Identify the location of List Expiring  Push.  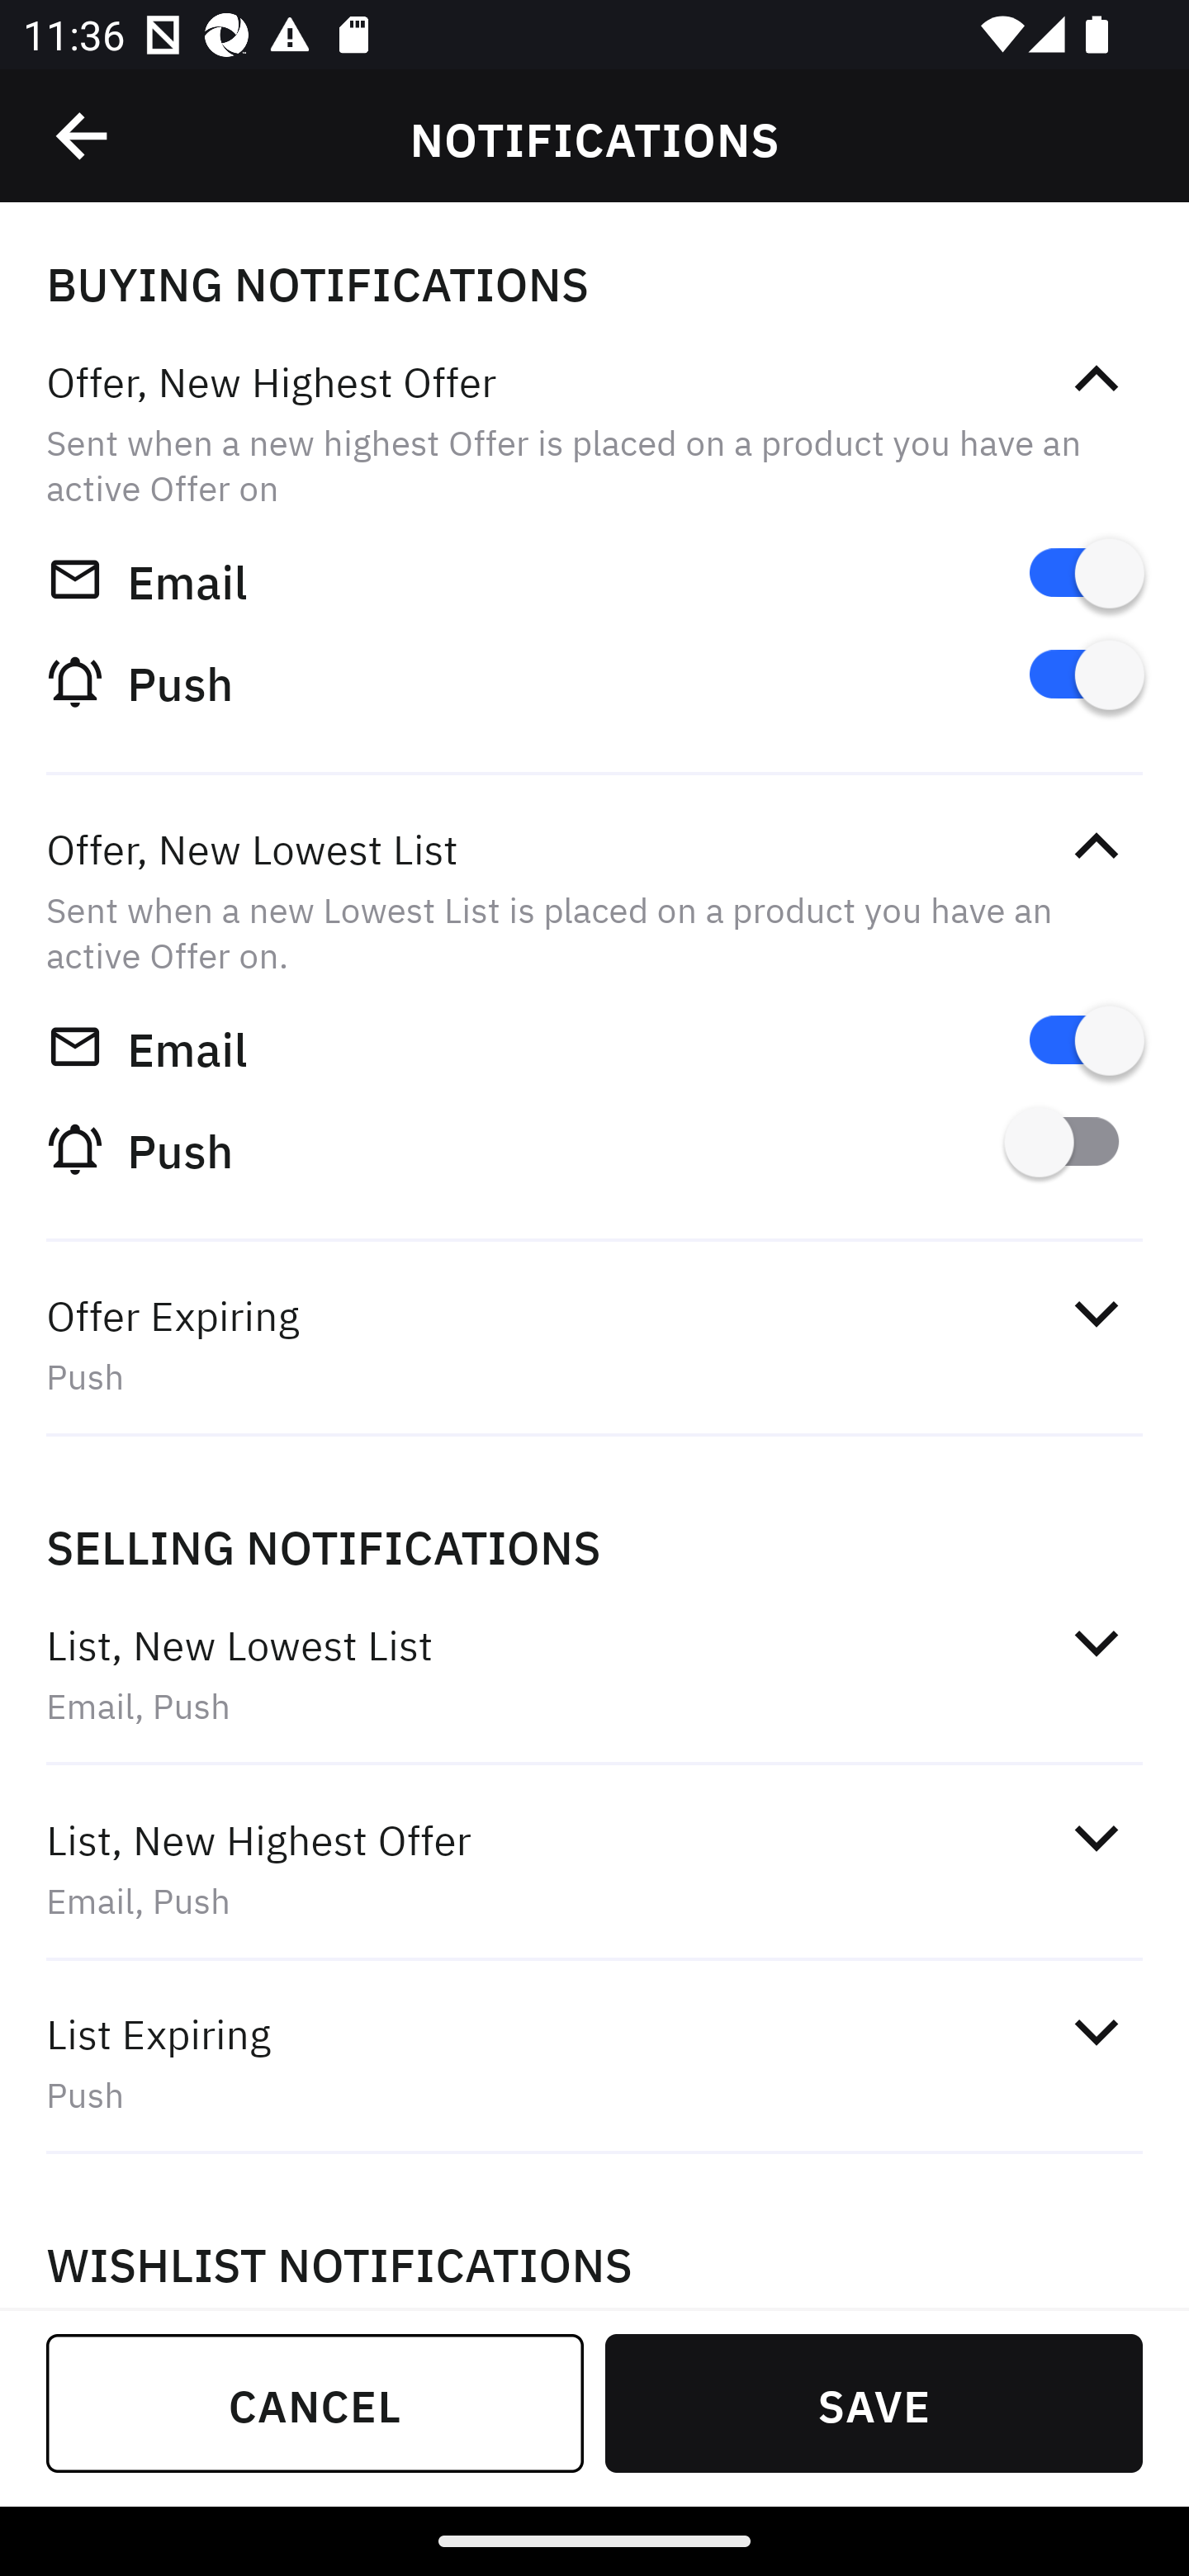
(594, 2062).